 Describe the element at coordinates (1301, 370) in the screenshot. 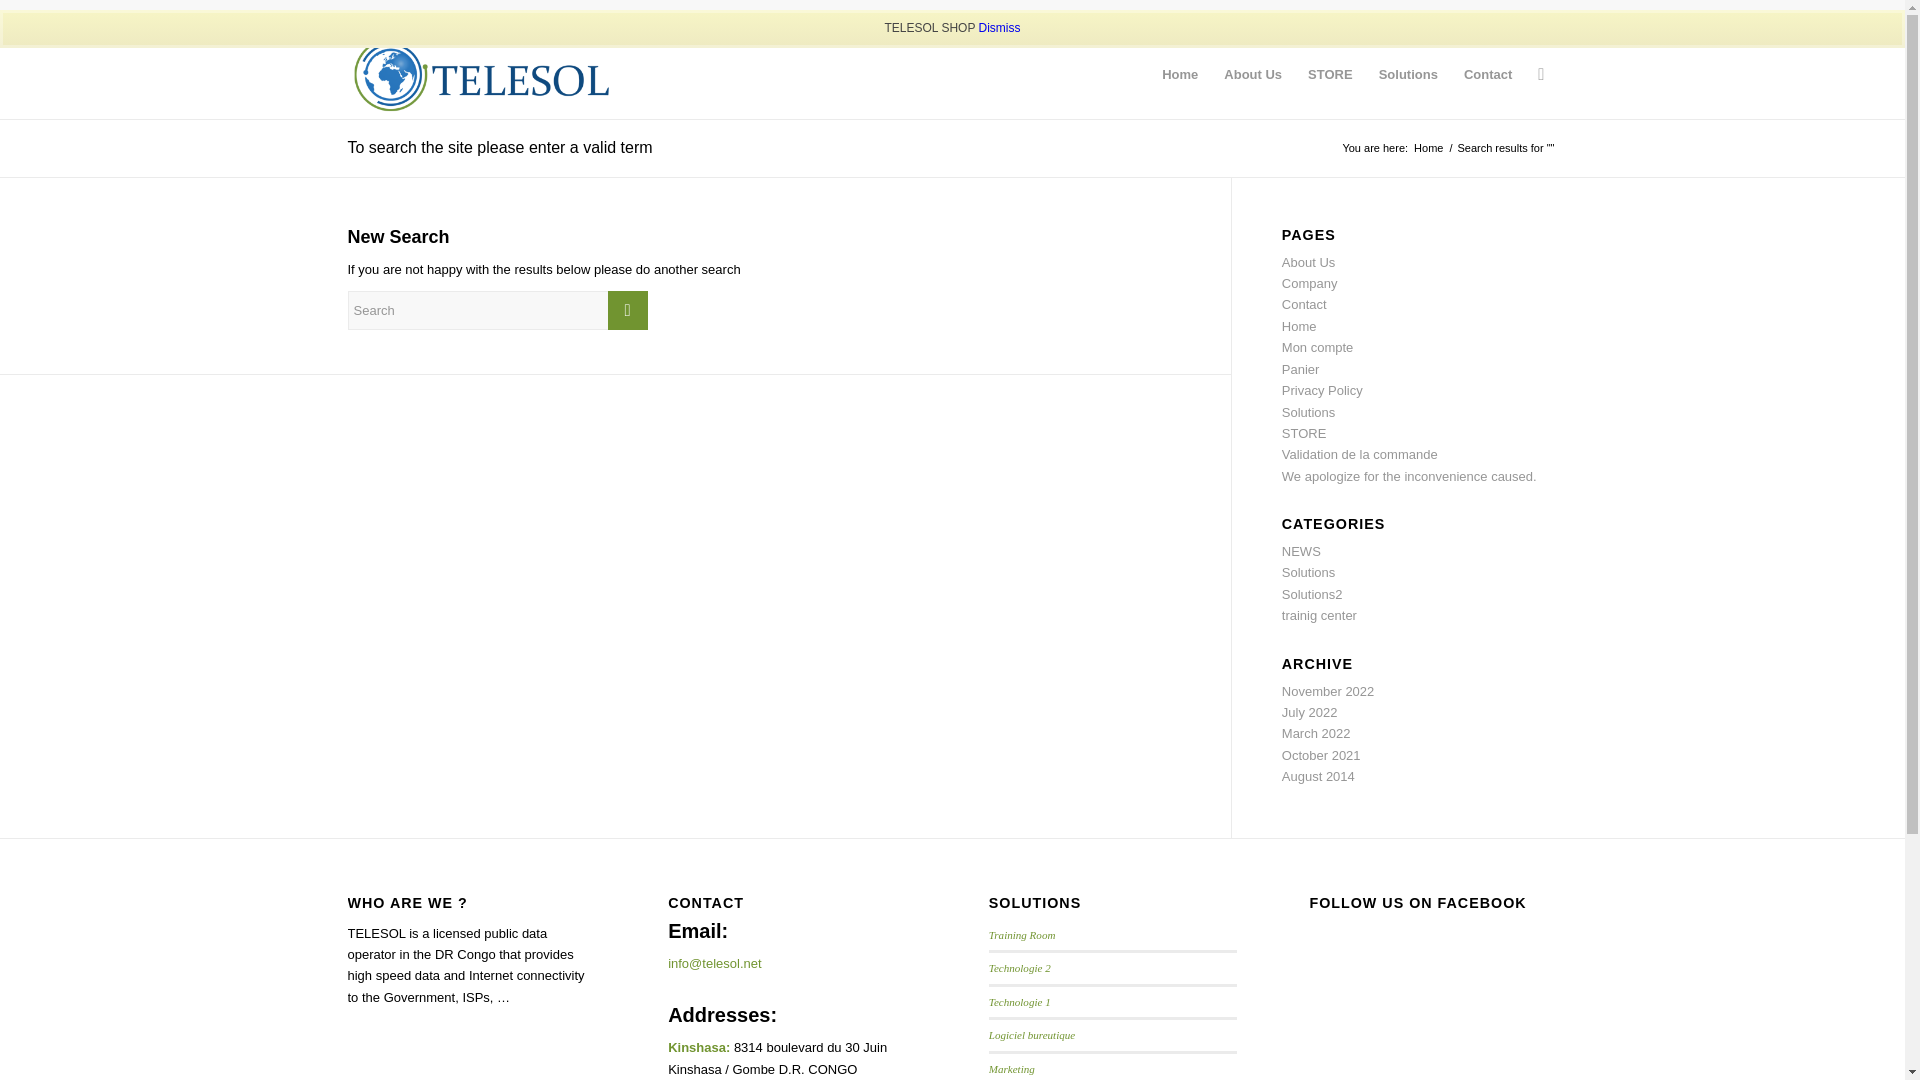

I see `Panier` at that location.